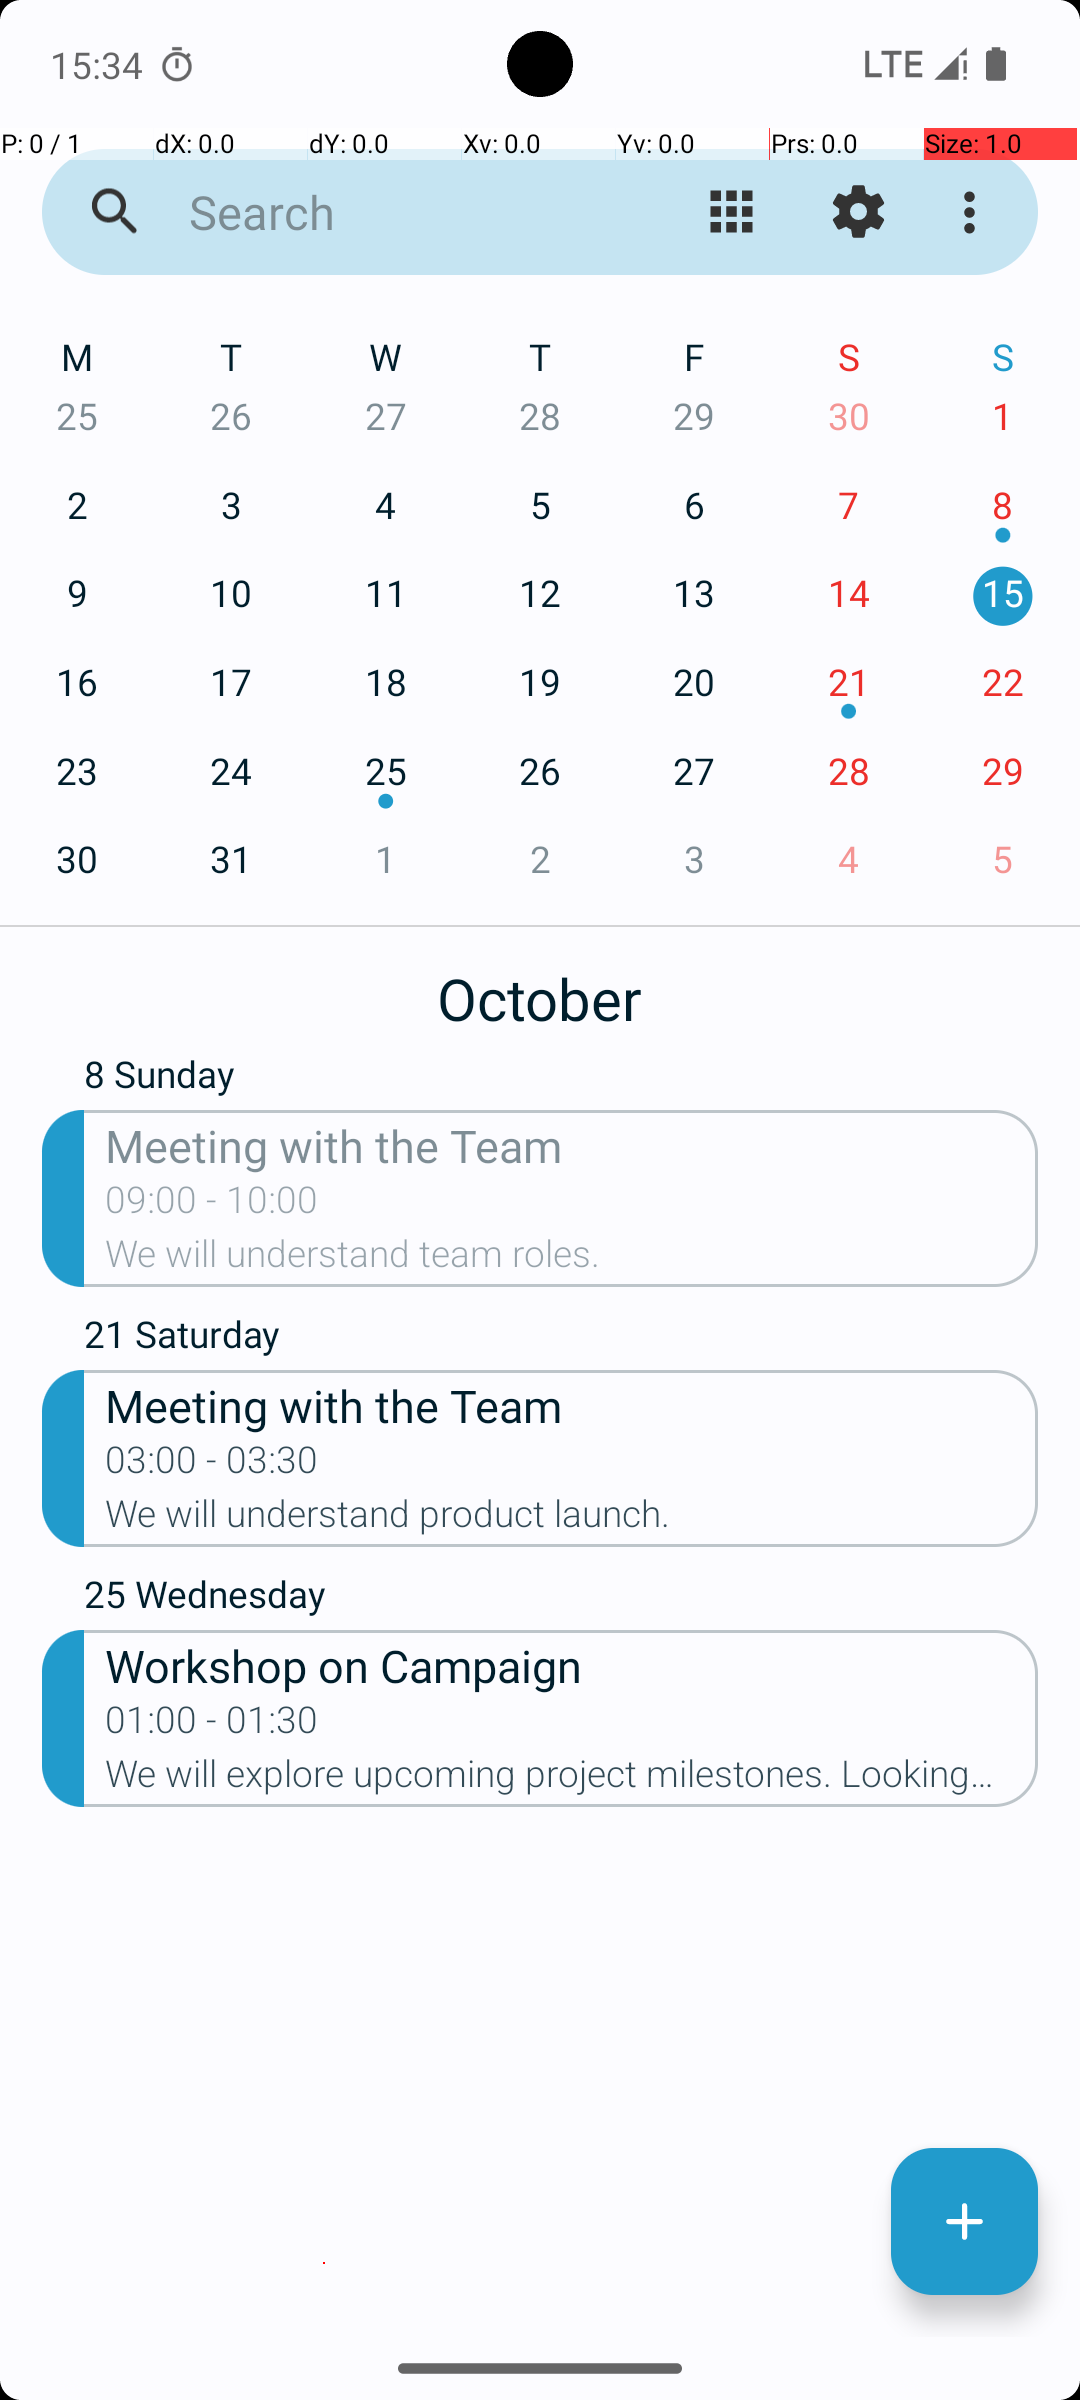  What do you see at coordinates (572, 1780) in the screenshot?
I see `We will explore upcoming project milestones. Looking forward to productive discussions.` at bounding box center [572, 1780].